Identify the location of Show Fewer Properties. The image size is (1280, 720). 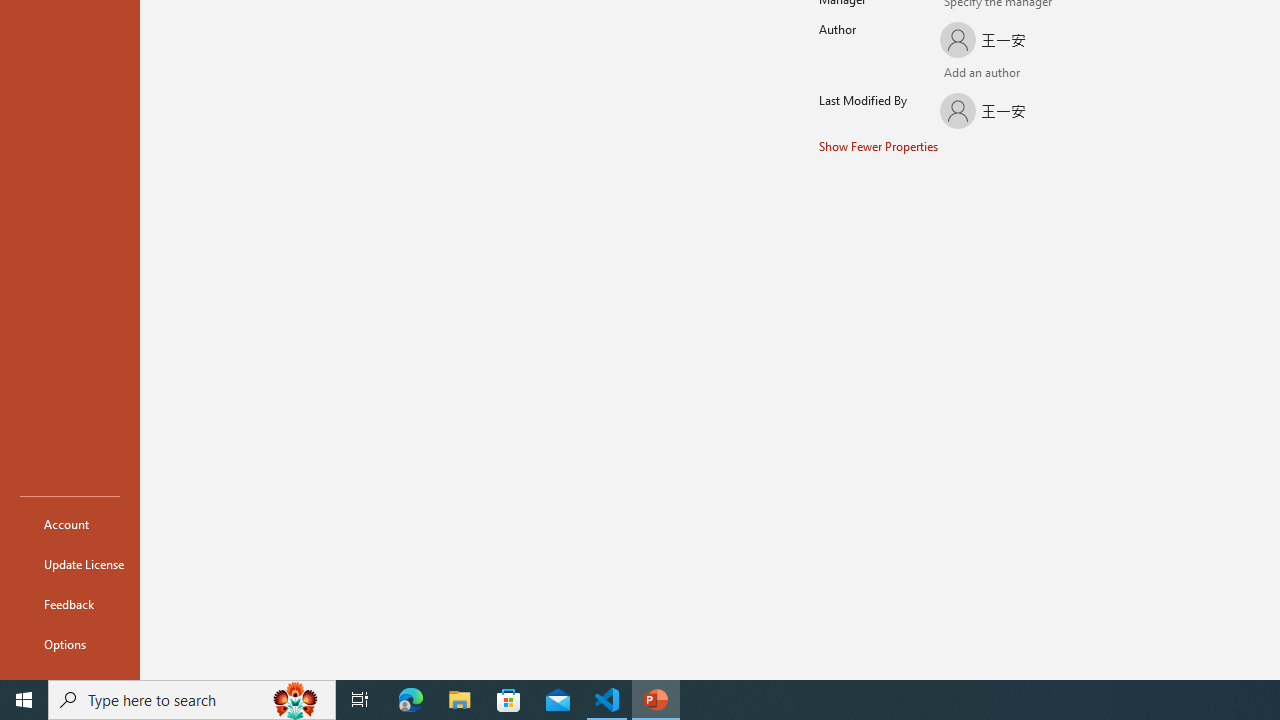
(879, 146).